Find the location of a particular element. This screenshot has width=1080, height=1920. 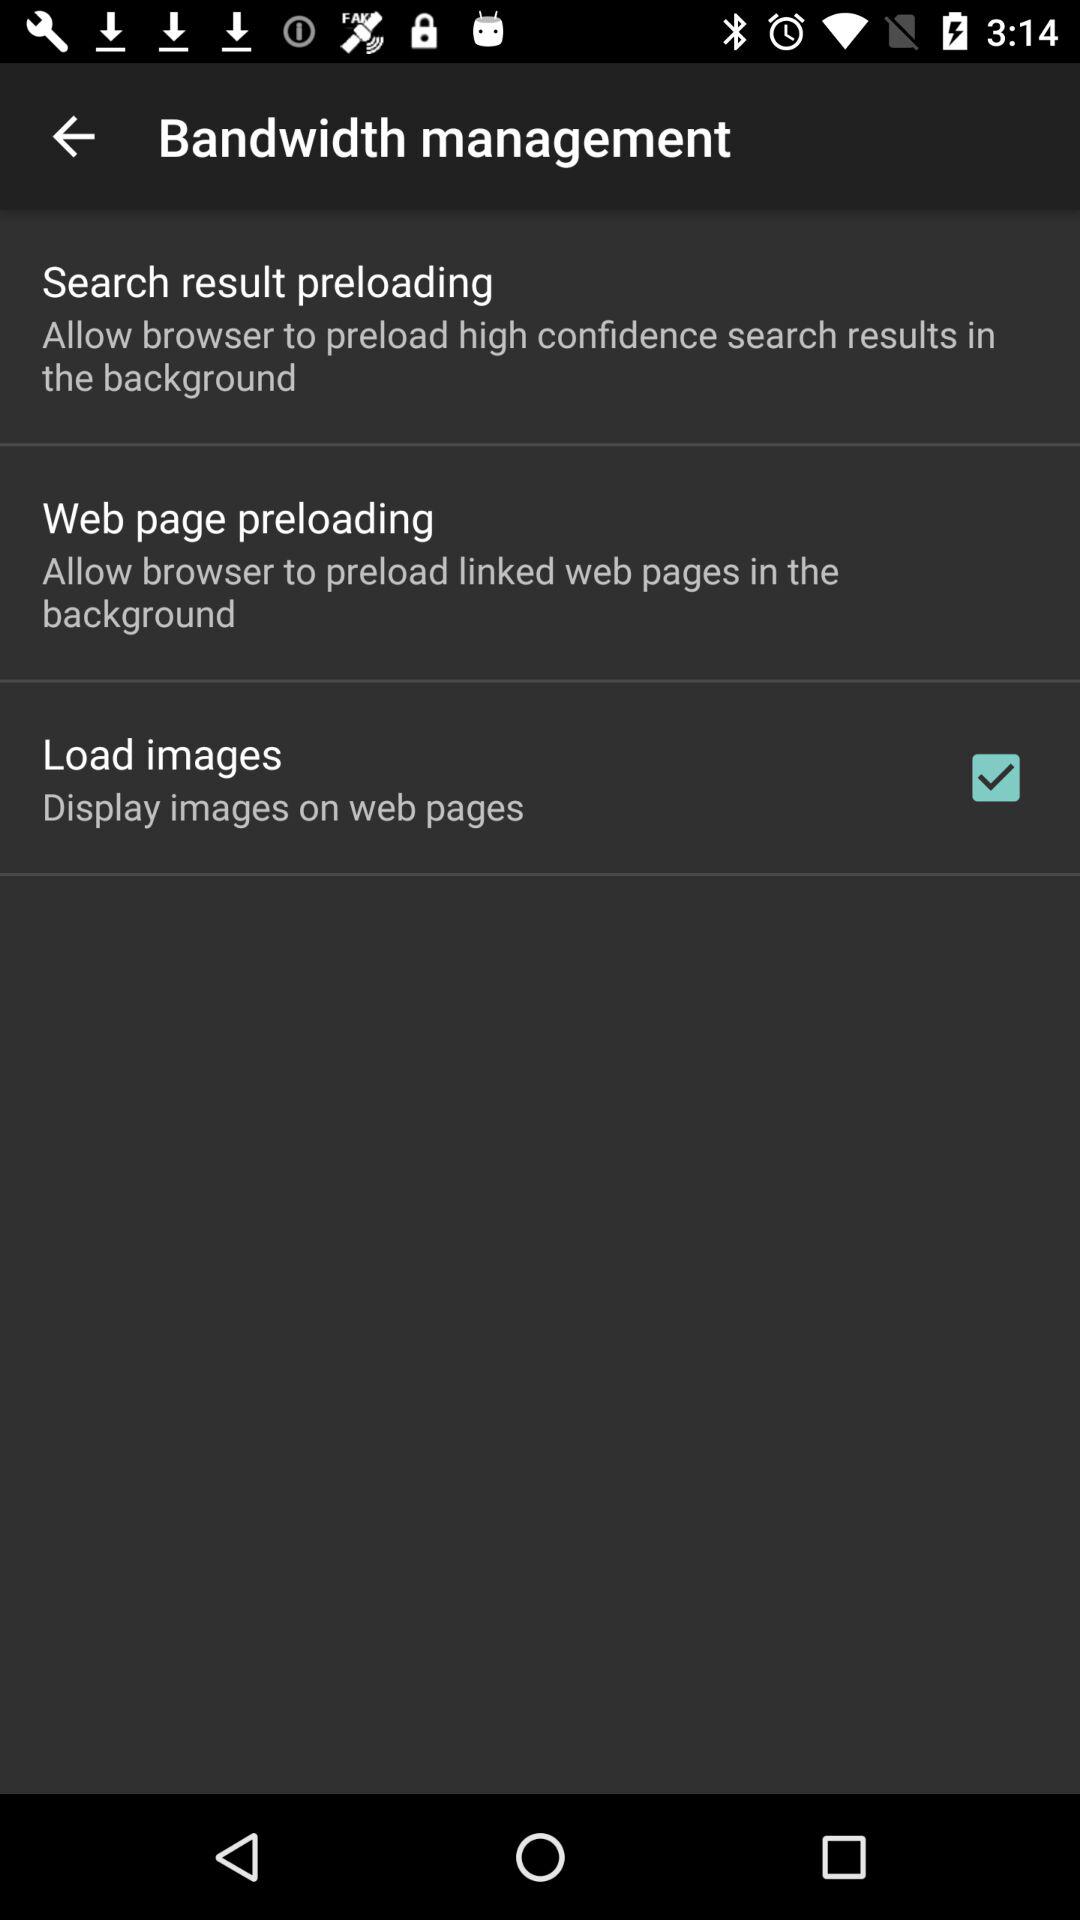

tap item next to display images on item is located at coordinates (996, 777).